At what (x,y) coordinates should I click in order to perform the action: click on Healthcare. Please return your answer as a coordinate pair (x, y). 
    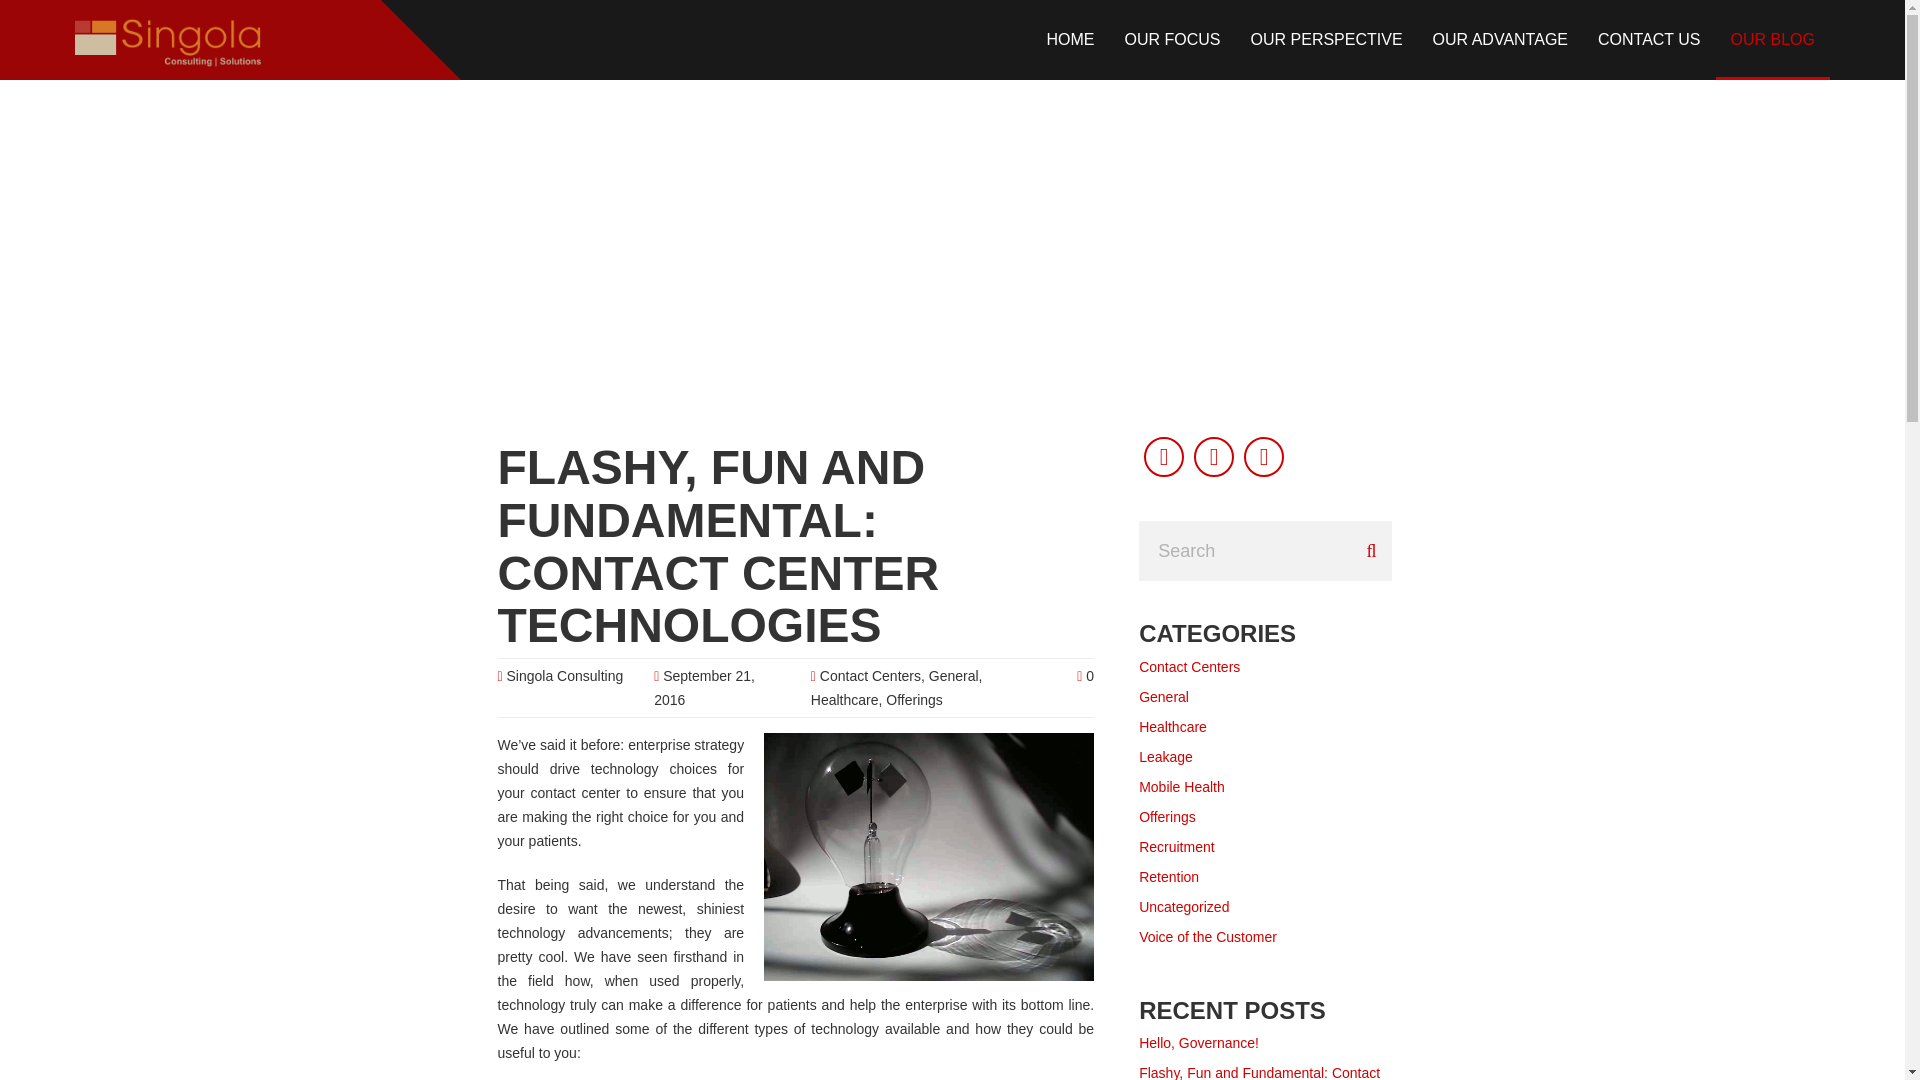
    Looking at the image, I should click on (844, 700).